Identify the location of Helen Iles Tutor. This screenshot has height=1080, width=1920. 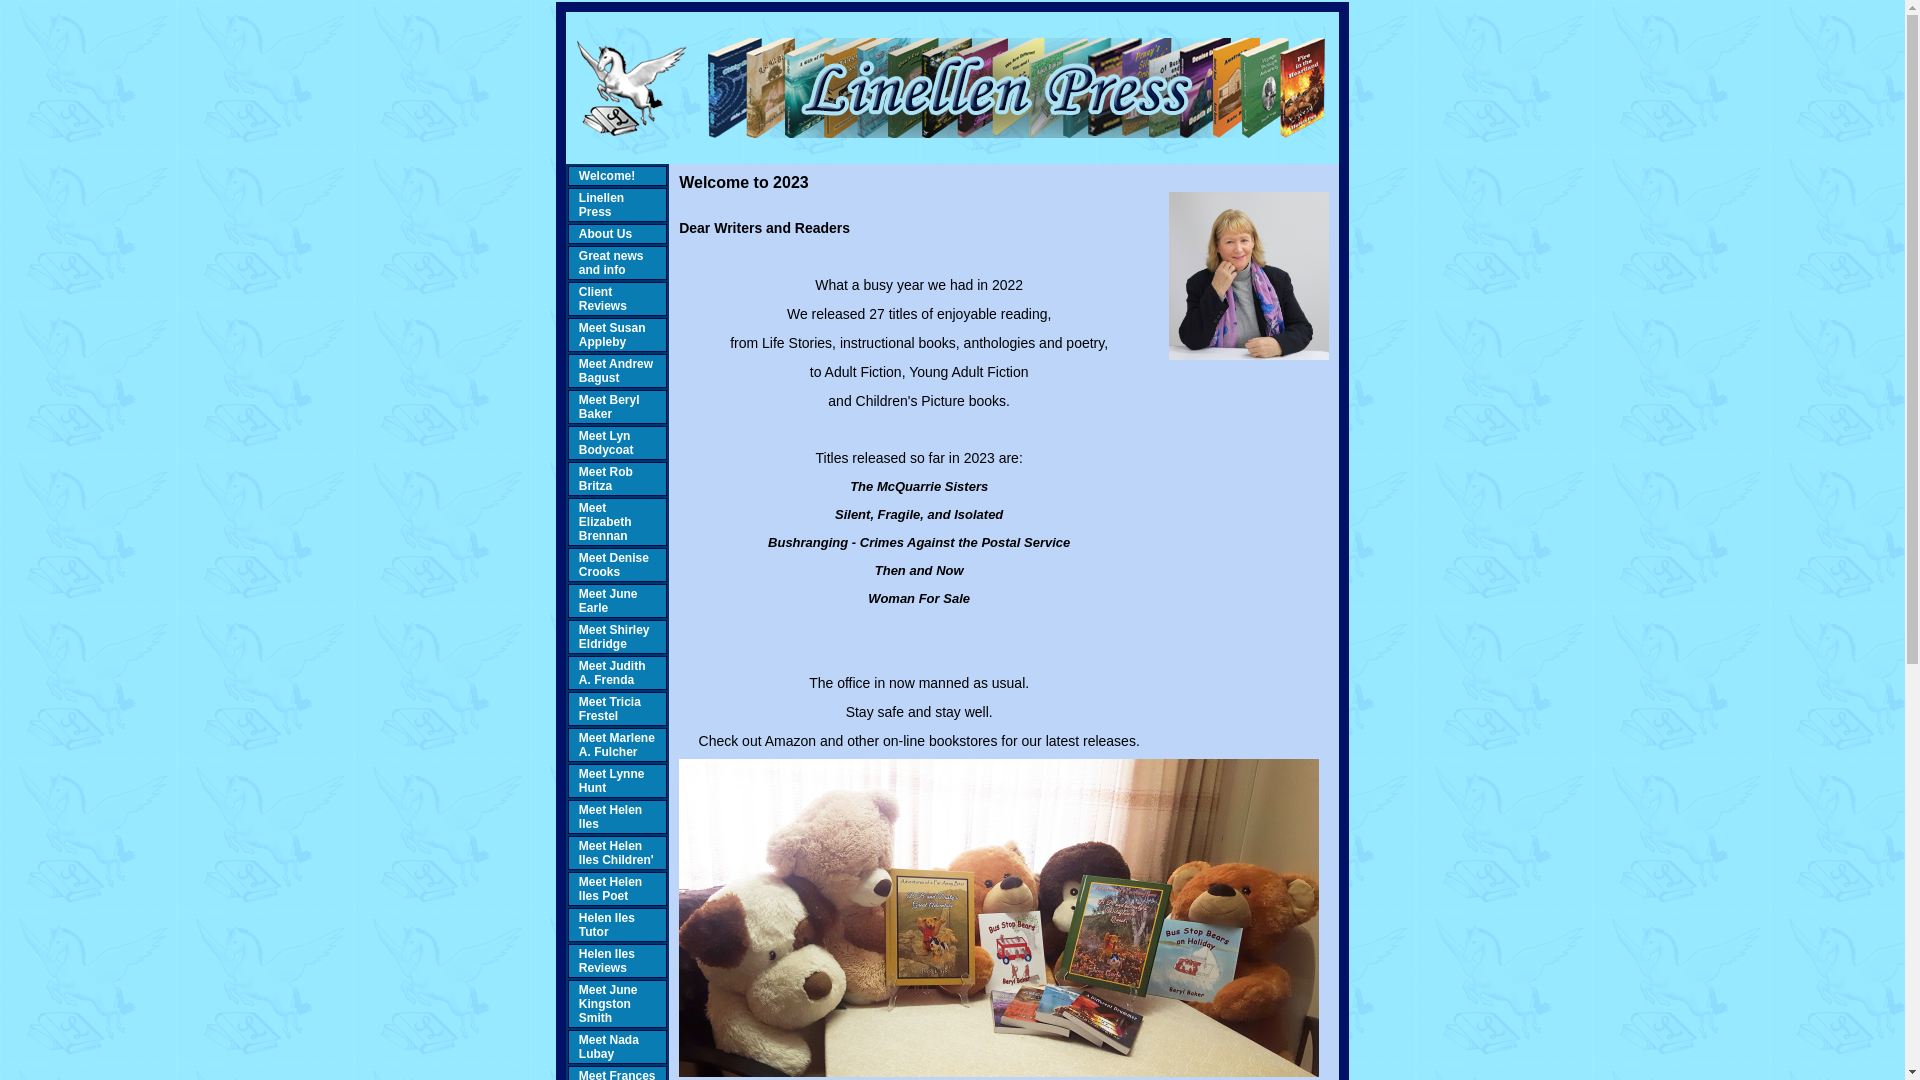
(607, 925).